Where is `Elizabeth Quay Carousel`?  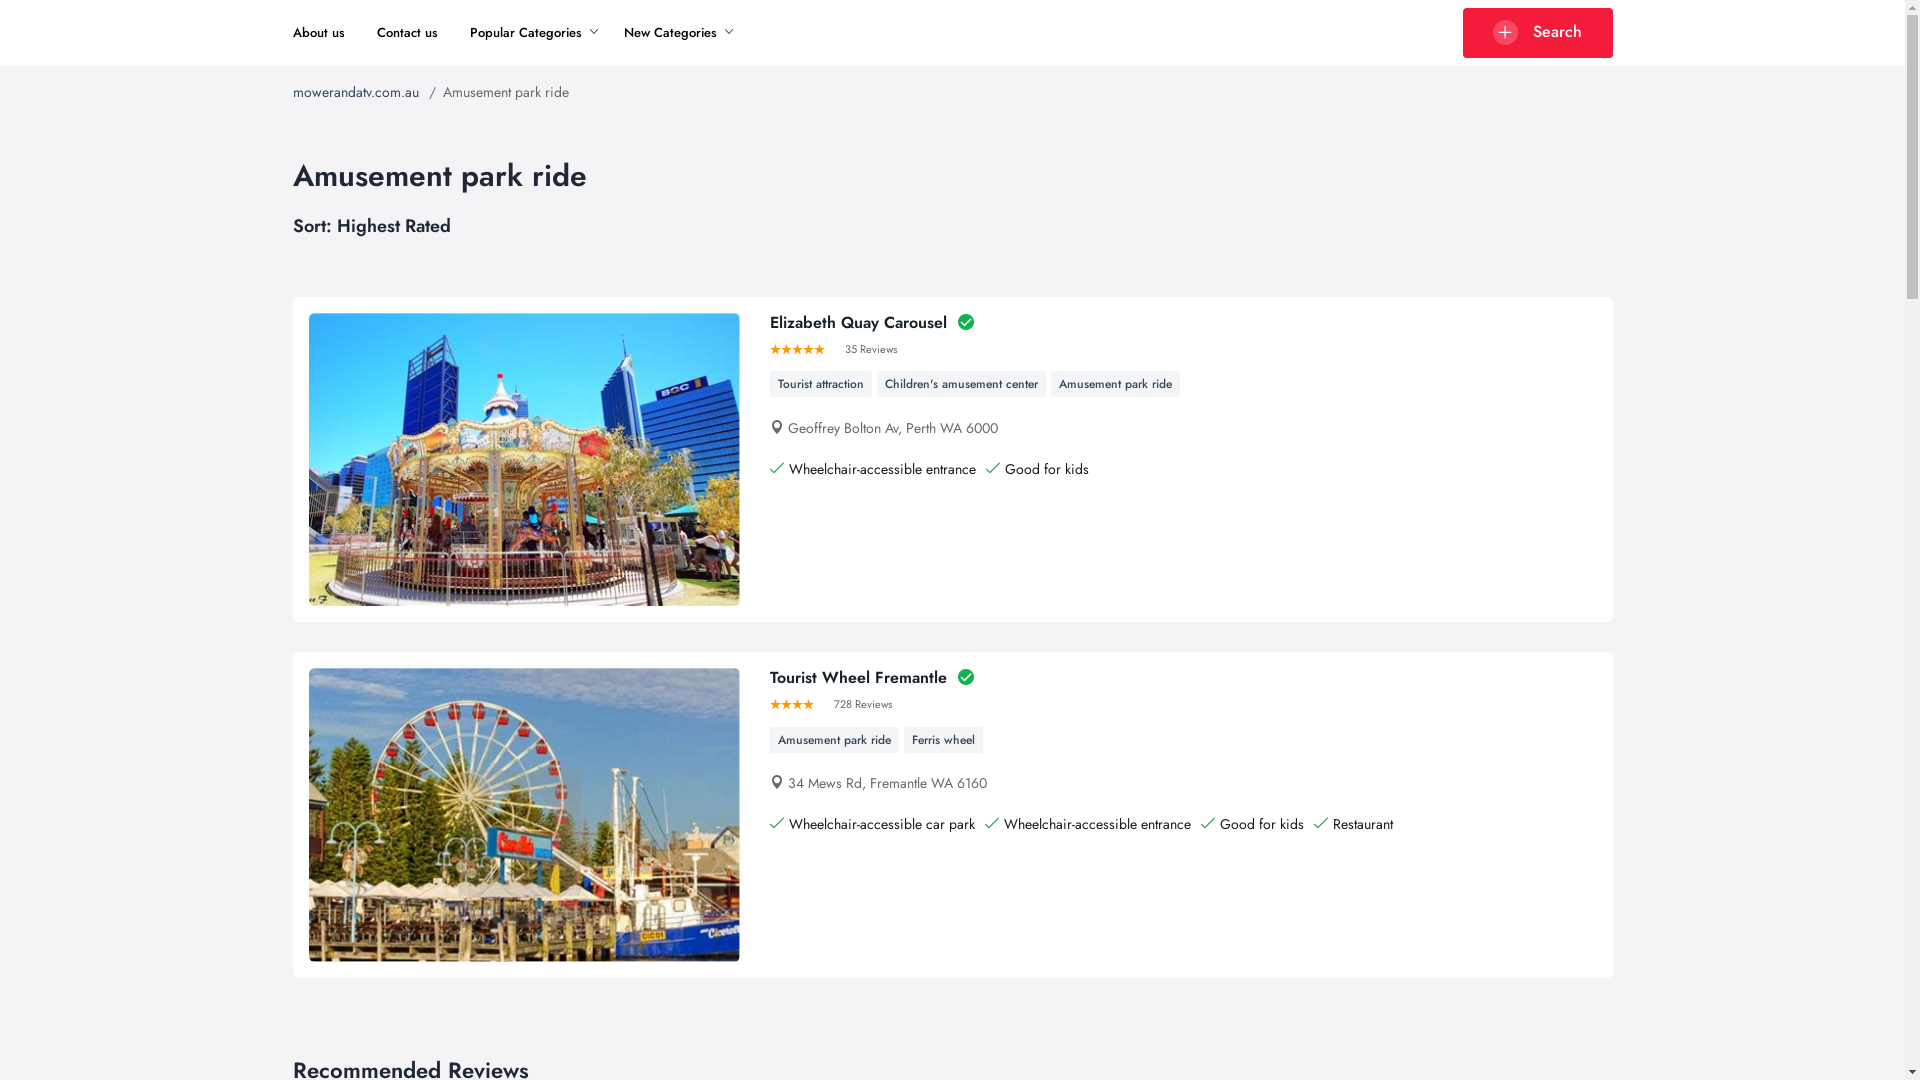
Elizabeth Quay Carousel is located at coordinates (872, 322).